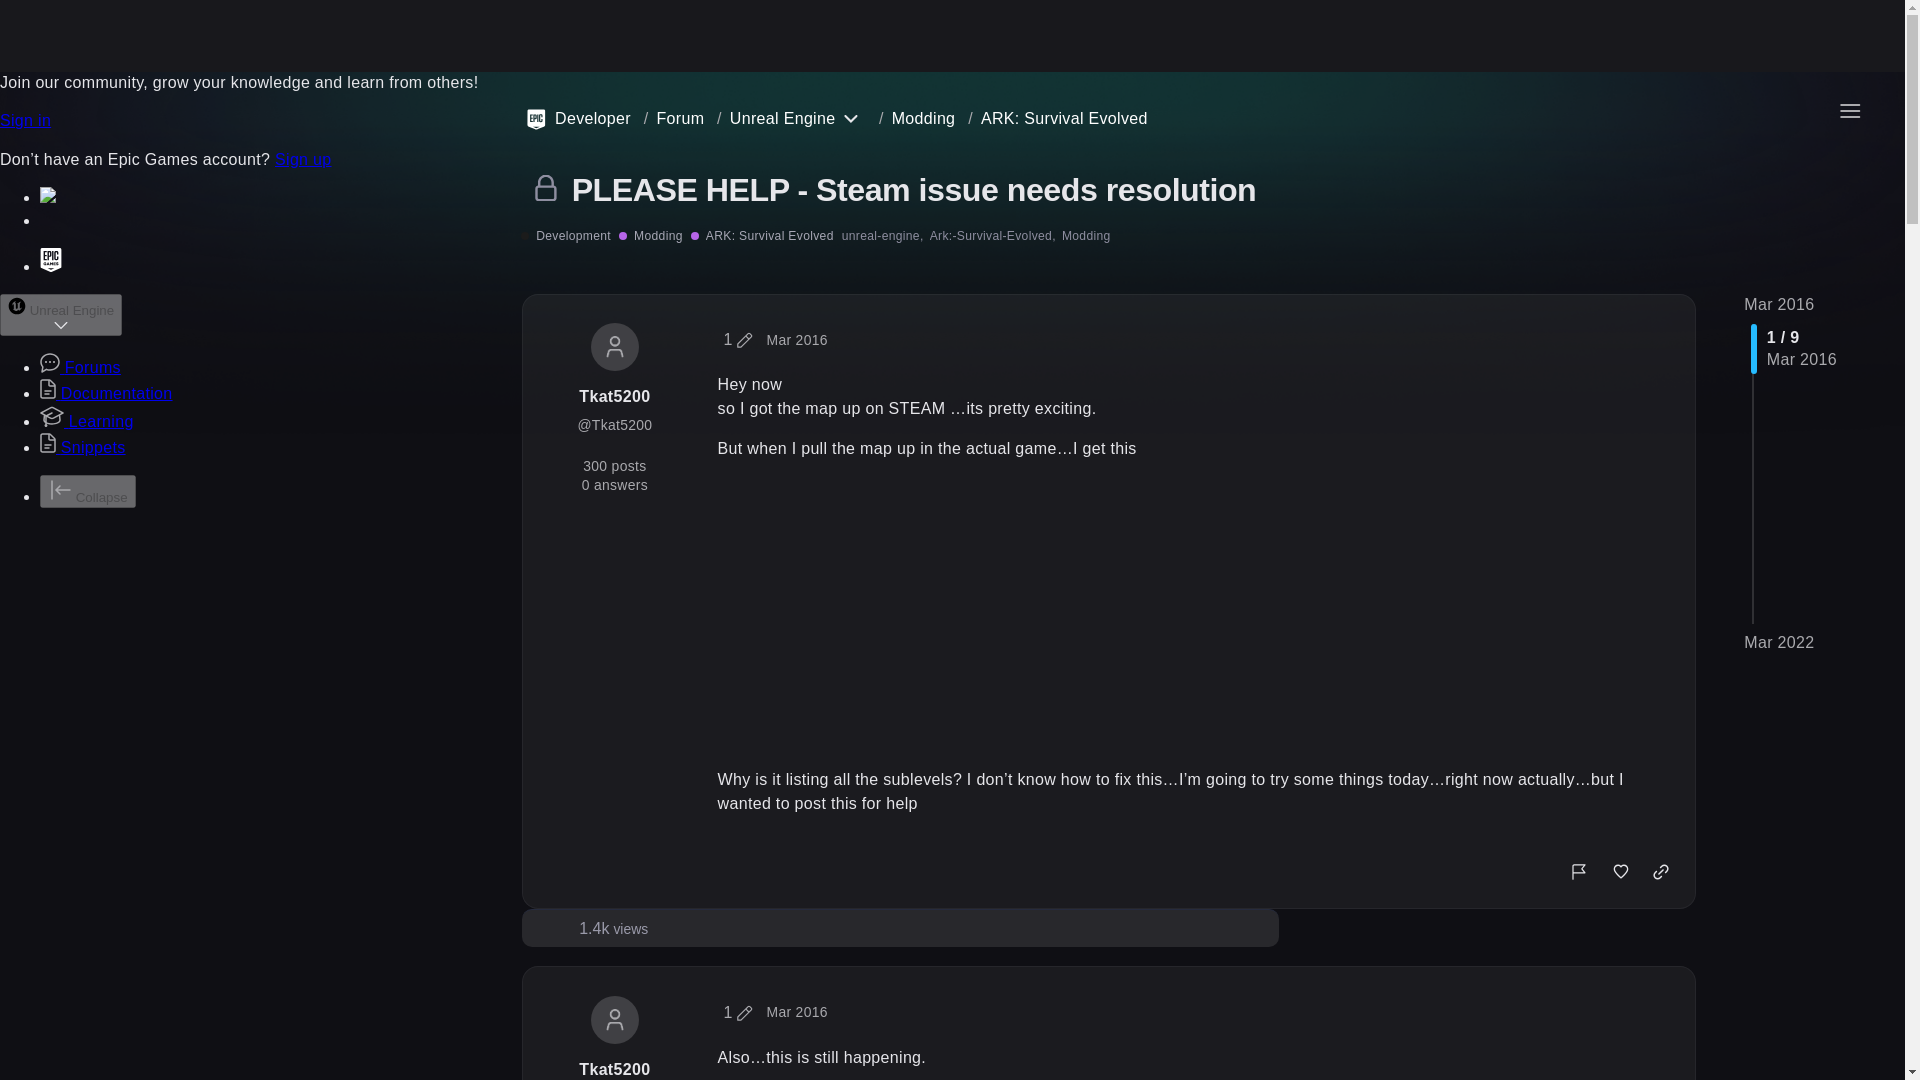  I want to click on Mar 2022, so click(1778, 642).